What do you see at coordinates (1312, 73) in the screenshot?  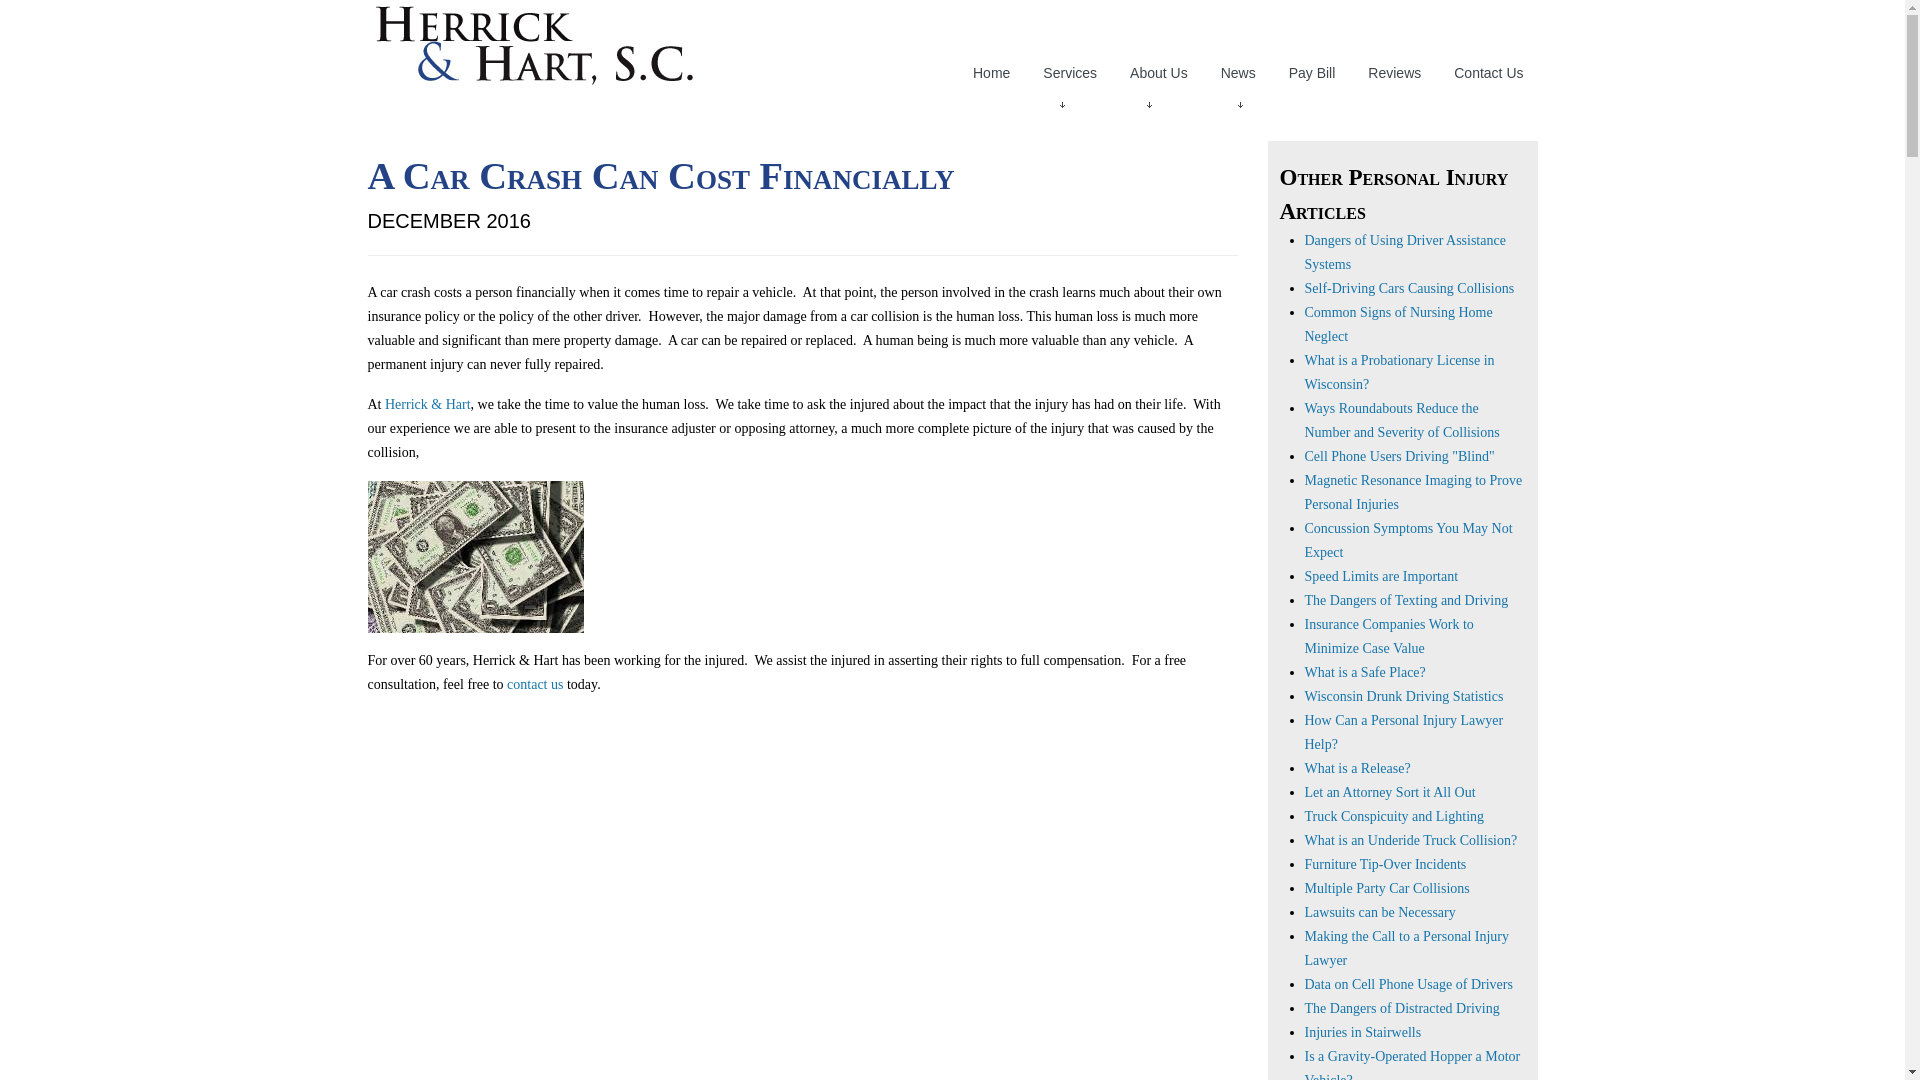 I see `Pay Bill` at bounding box center [1312, 73].